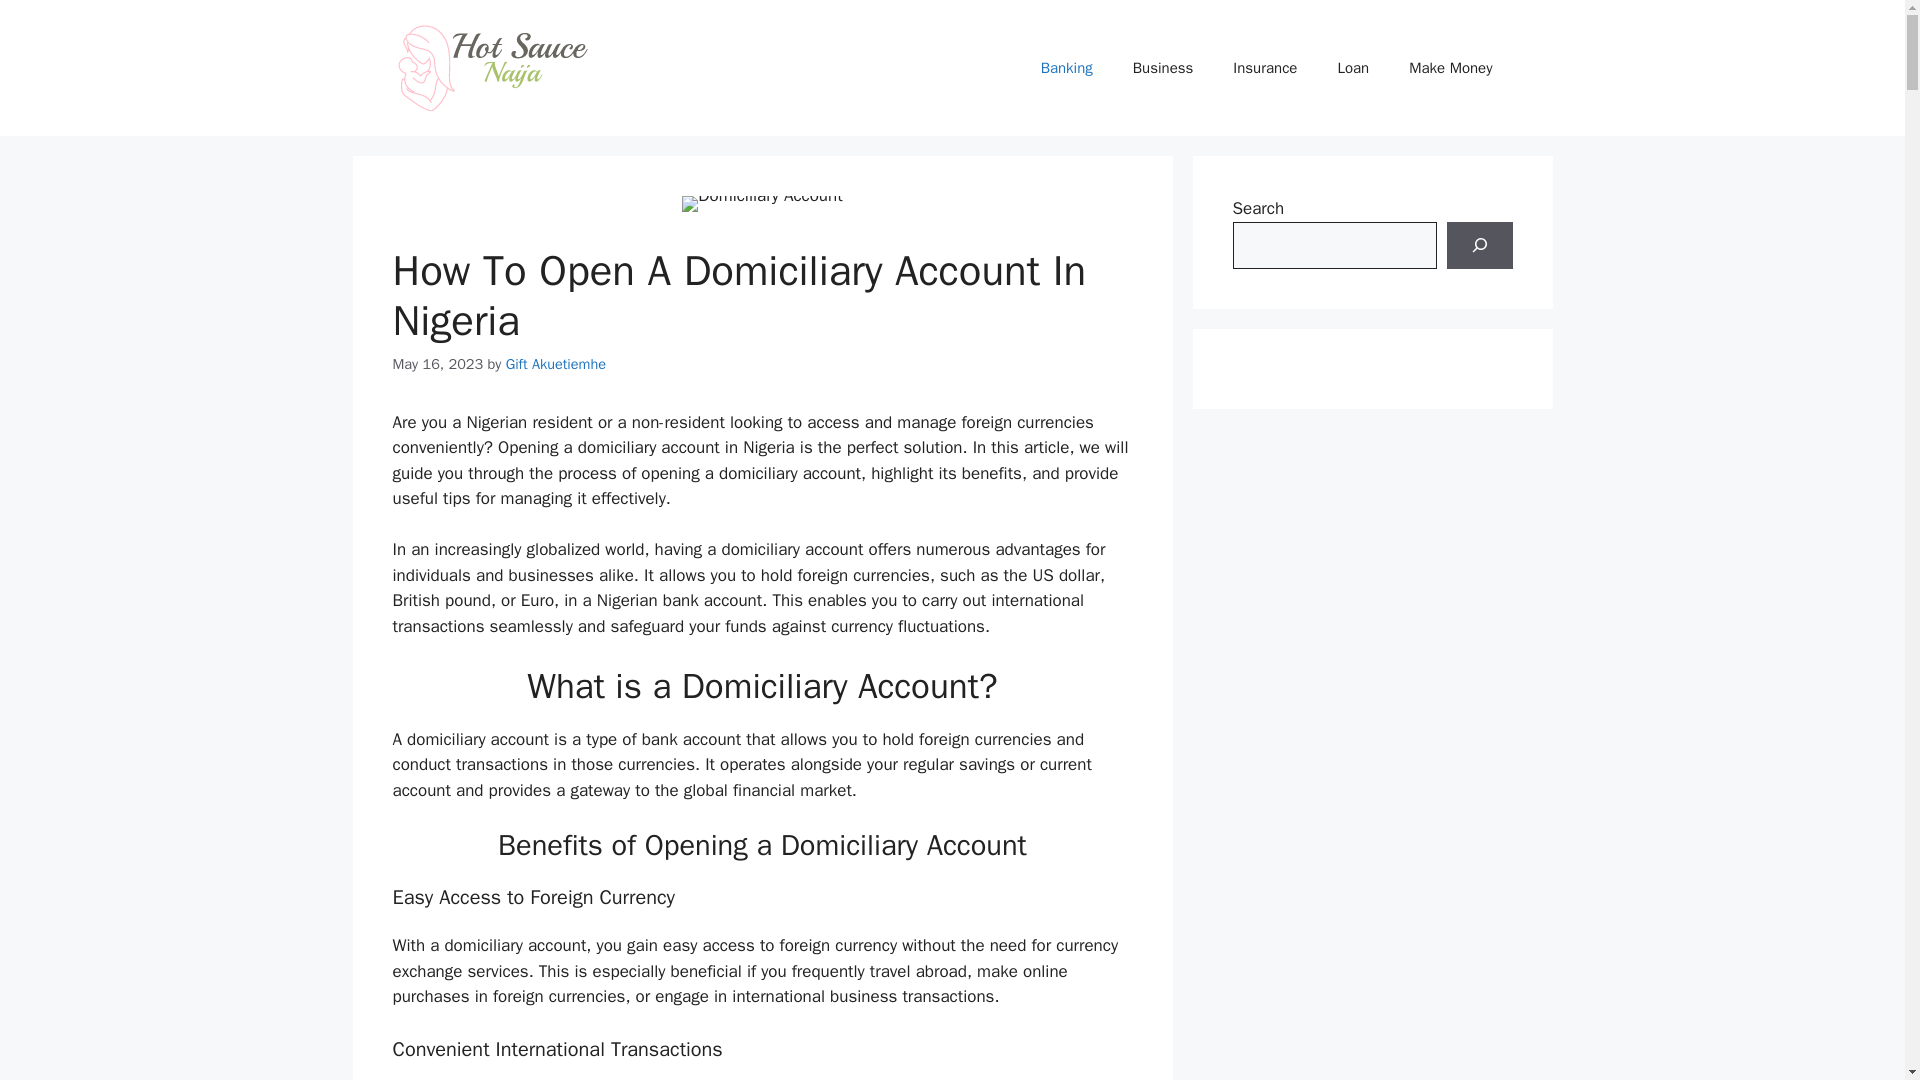  Describe the element at coordinates (1450, 68) in the screenshot. I see `Make Money` at that location.